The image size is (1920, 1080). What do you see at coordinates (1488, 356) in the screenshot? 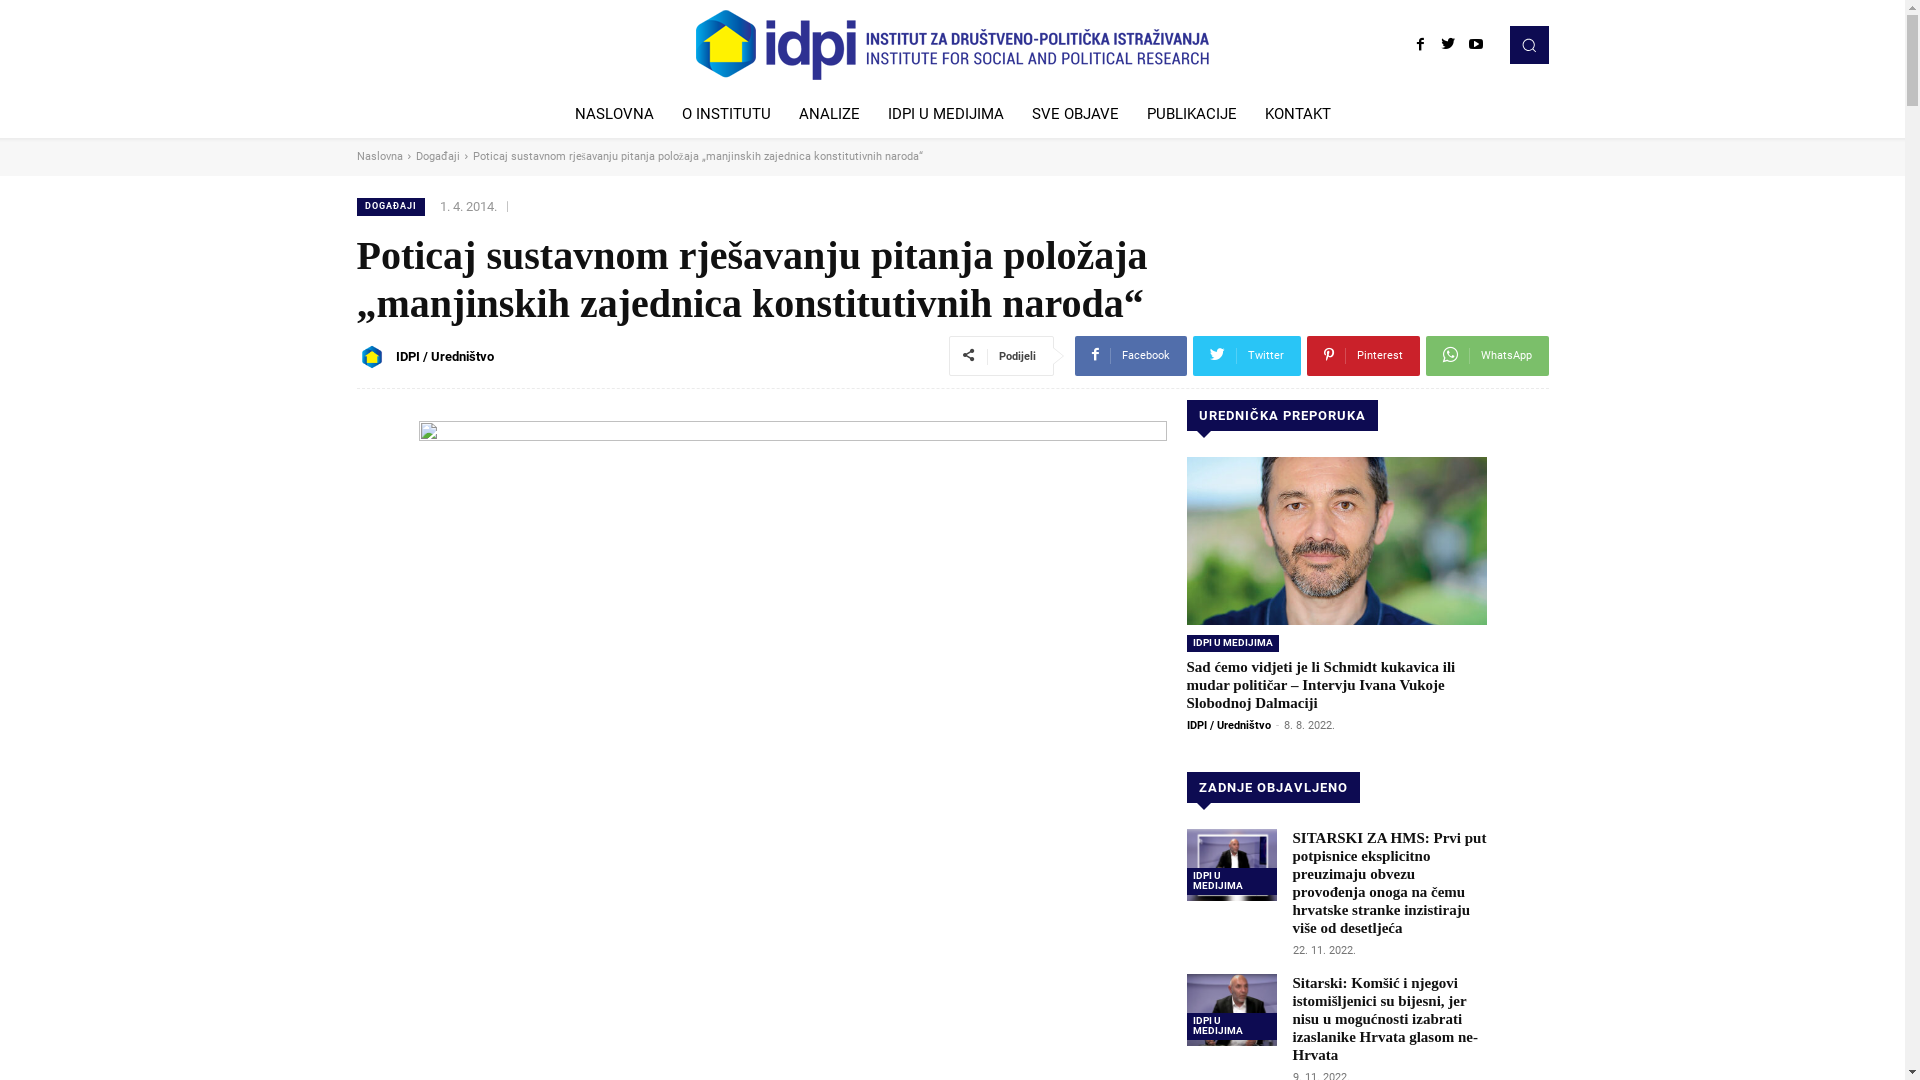
I see `WhatsApp` at bounding box center [1488, 356].